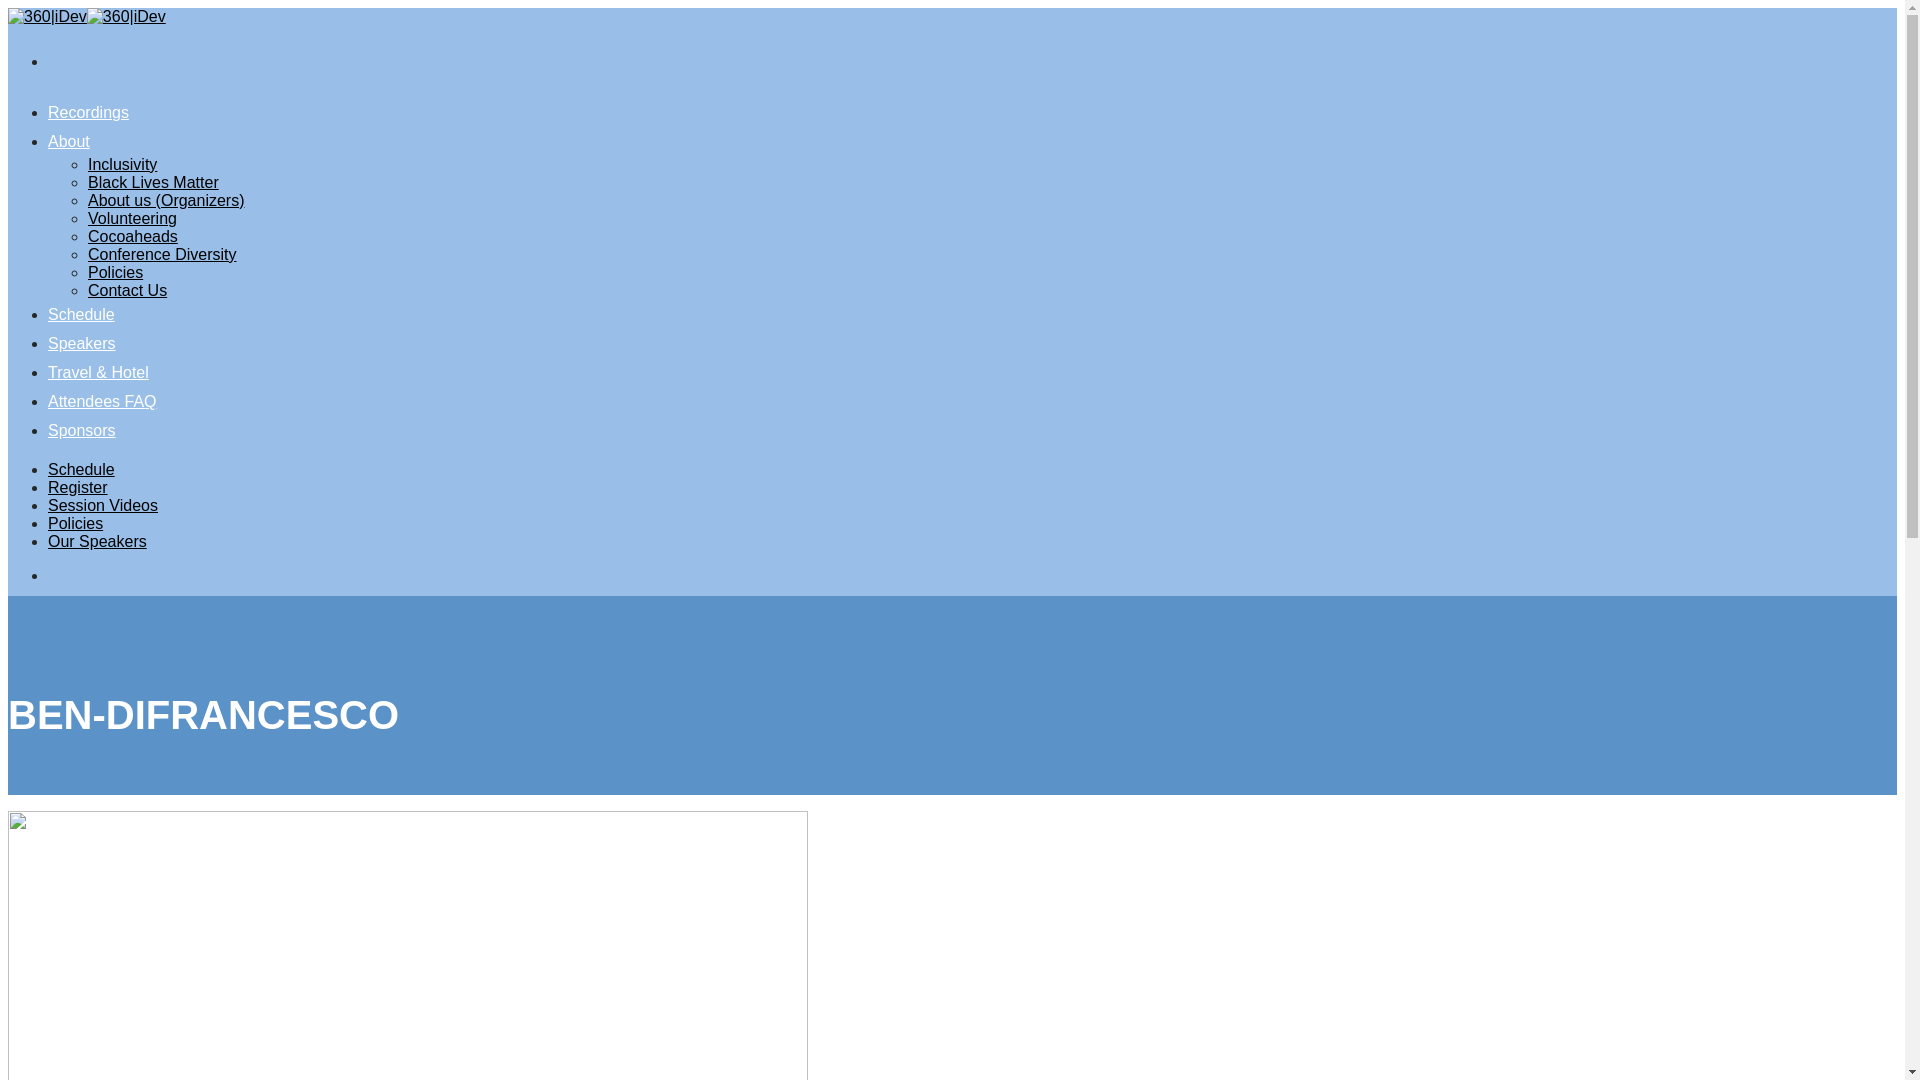 This screenshot has height=1080, width=1920. I want to click on Volunteering, so click(132, 218).